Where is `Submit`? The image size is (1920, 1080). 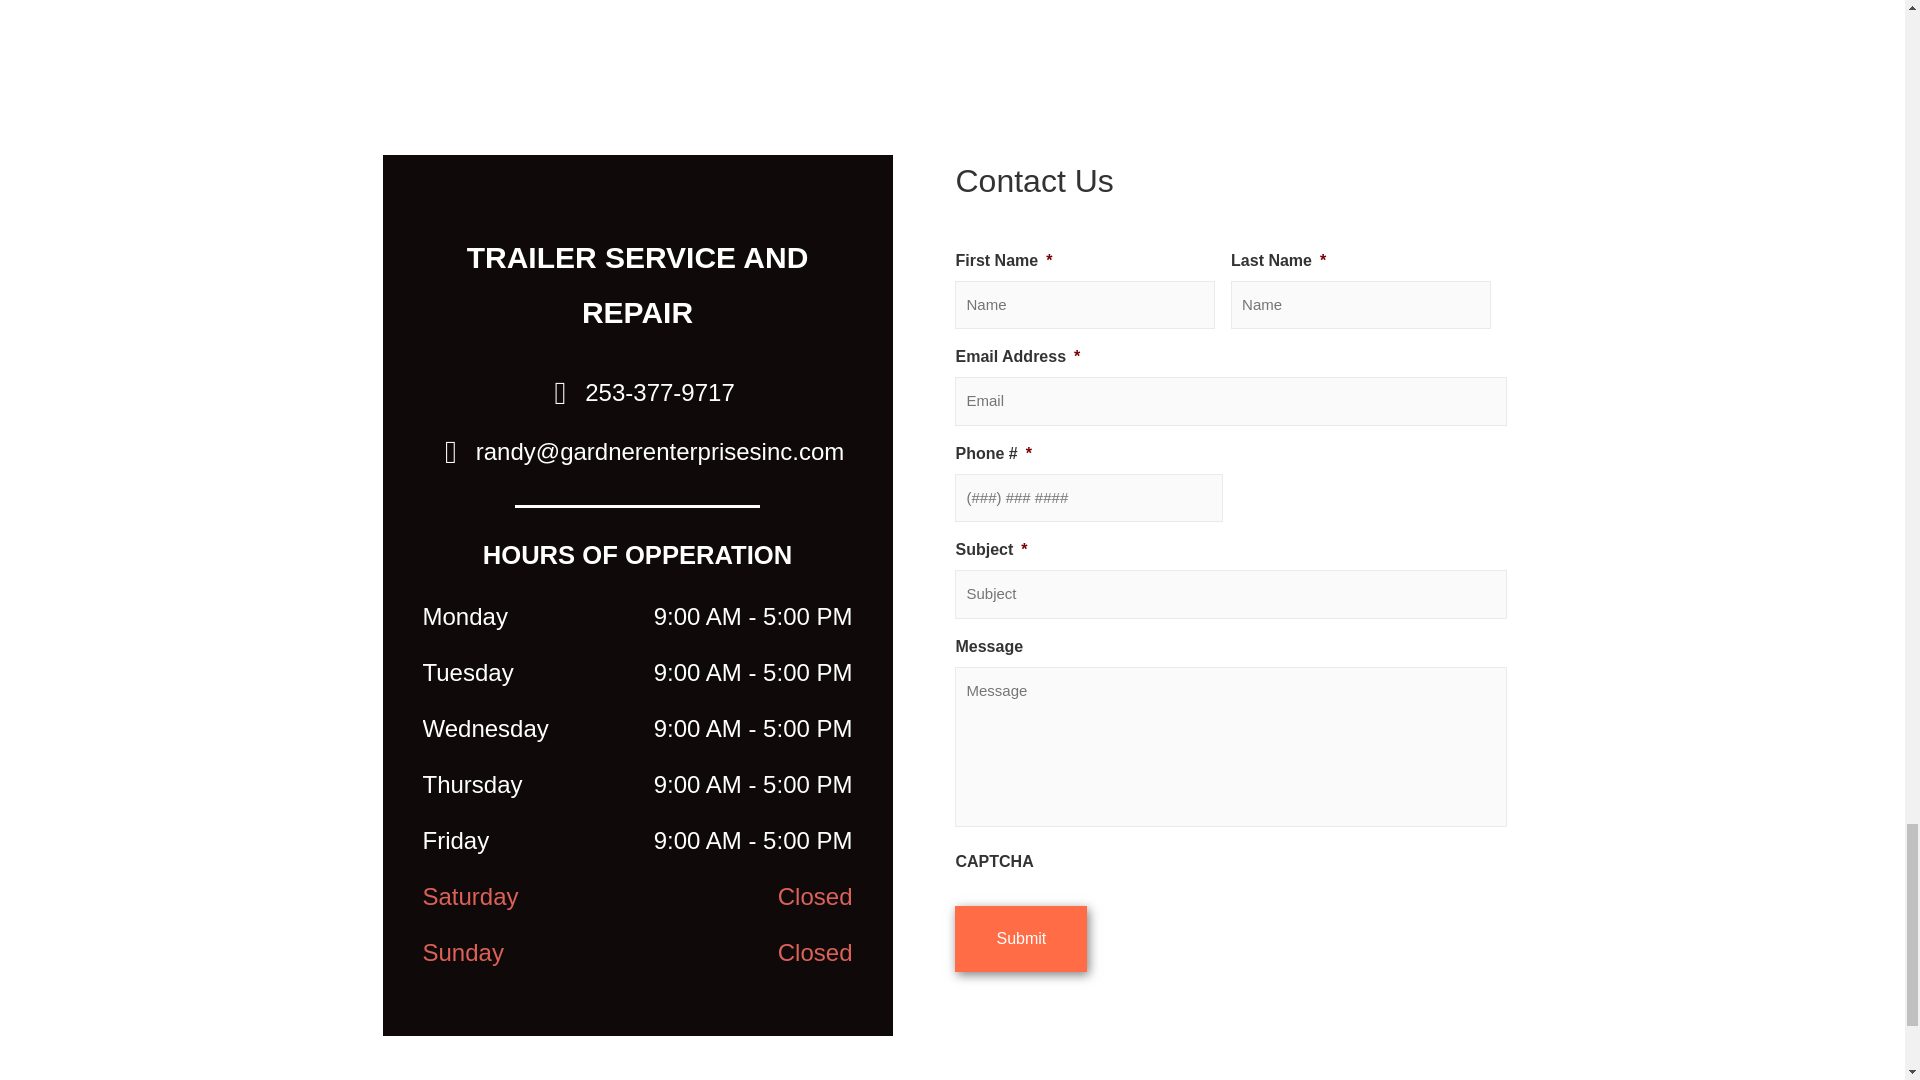 Submit is located at coordinates (1020, 939).